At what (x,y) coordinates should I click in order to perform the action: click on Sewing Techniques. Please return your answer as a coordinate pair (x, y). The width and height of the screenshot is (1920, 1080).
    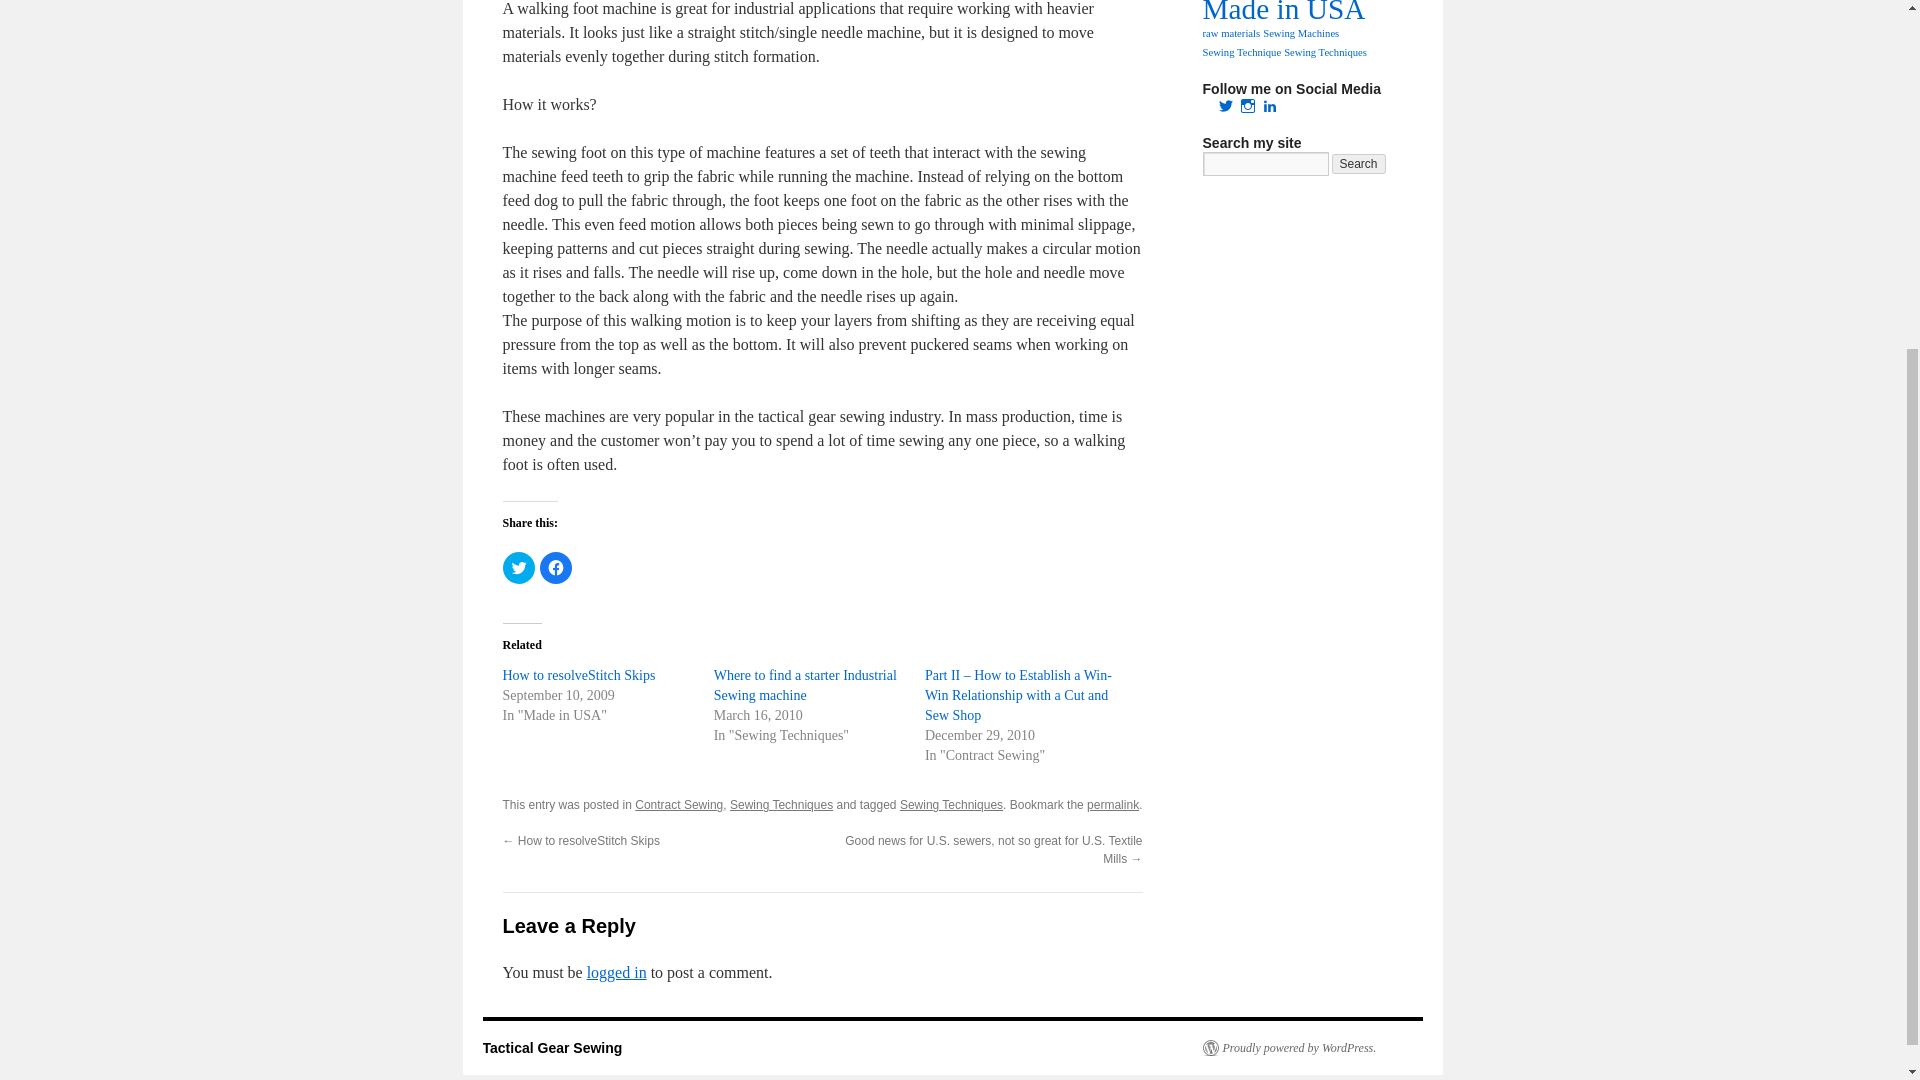
    Looking at the image, I should click on (781, 805).